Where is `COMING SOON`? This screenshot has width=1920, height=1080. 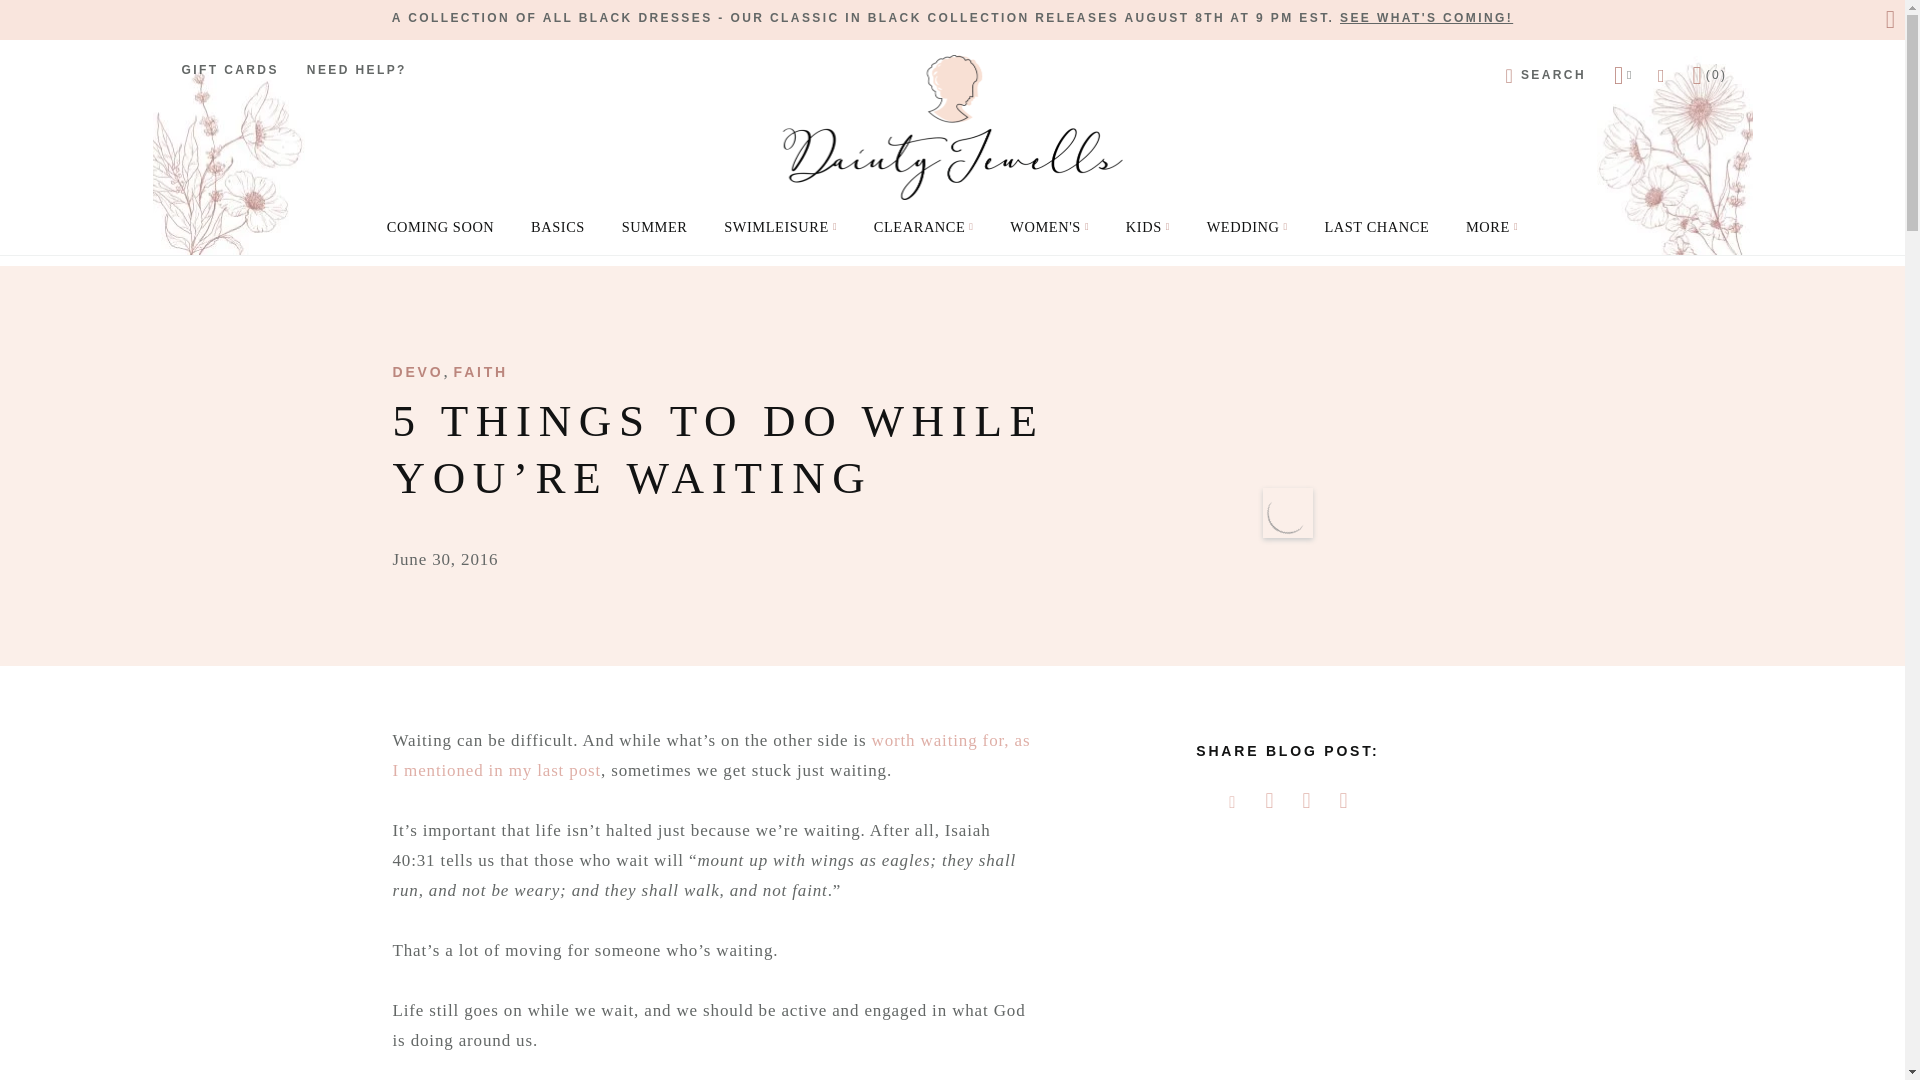
COMING SOON is located at coordinates (440, 226).